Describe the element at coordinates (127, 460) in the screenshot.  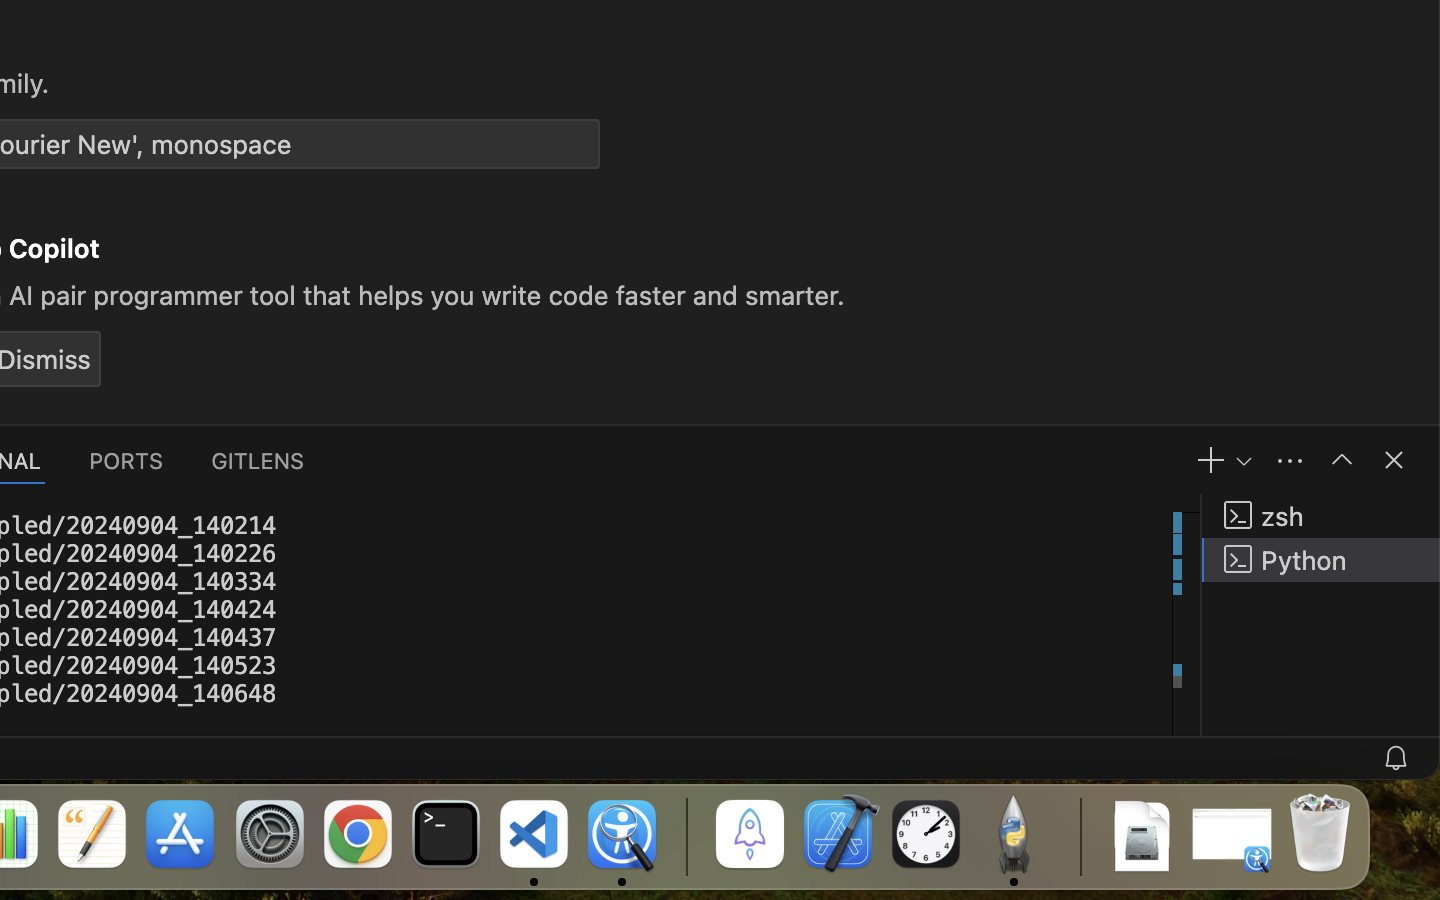
I see `0 PORTS` at that location.